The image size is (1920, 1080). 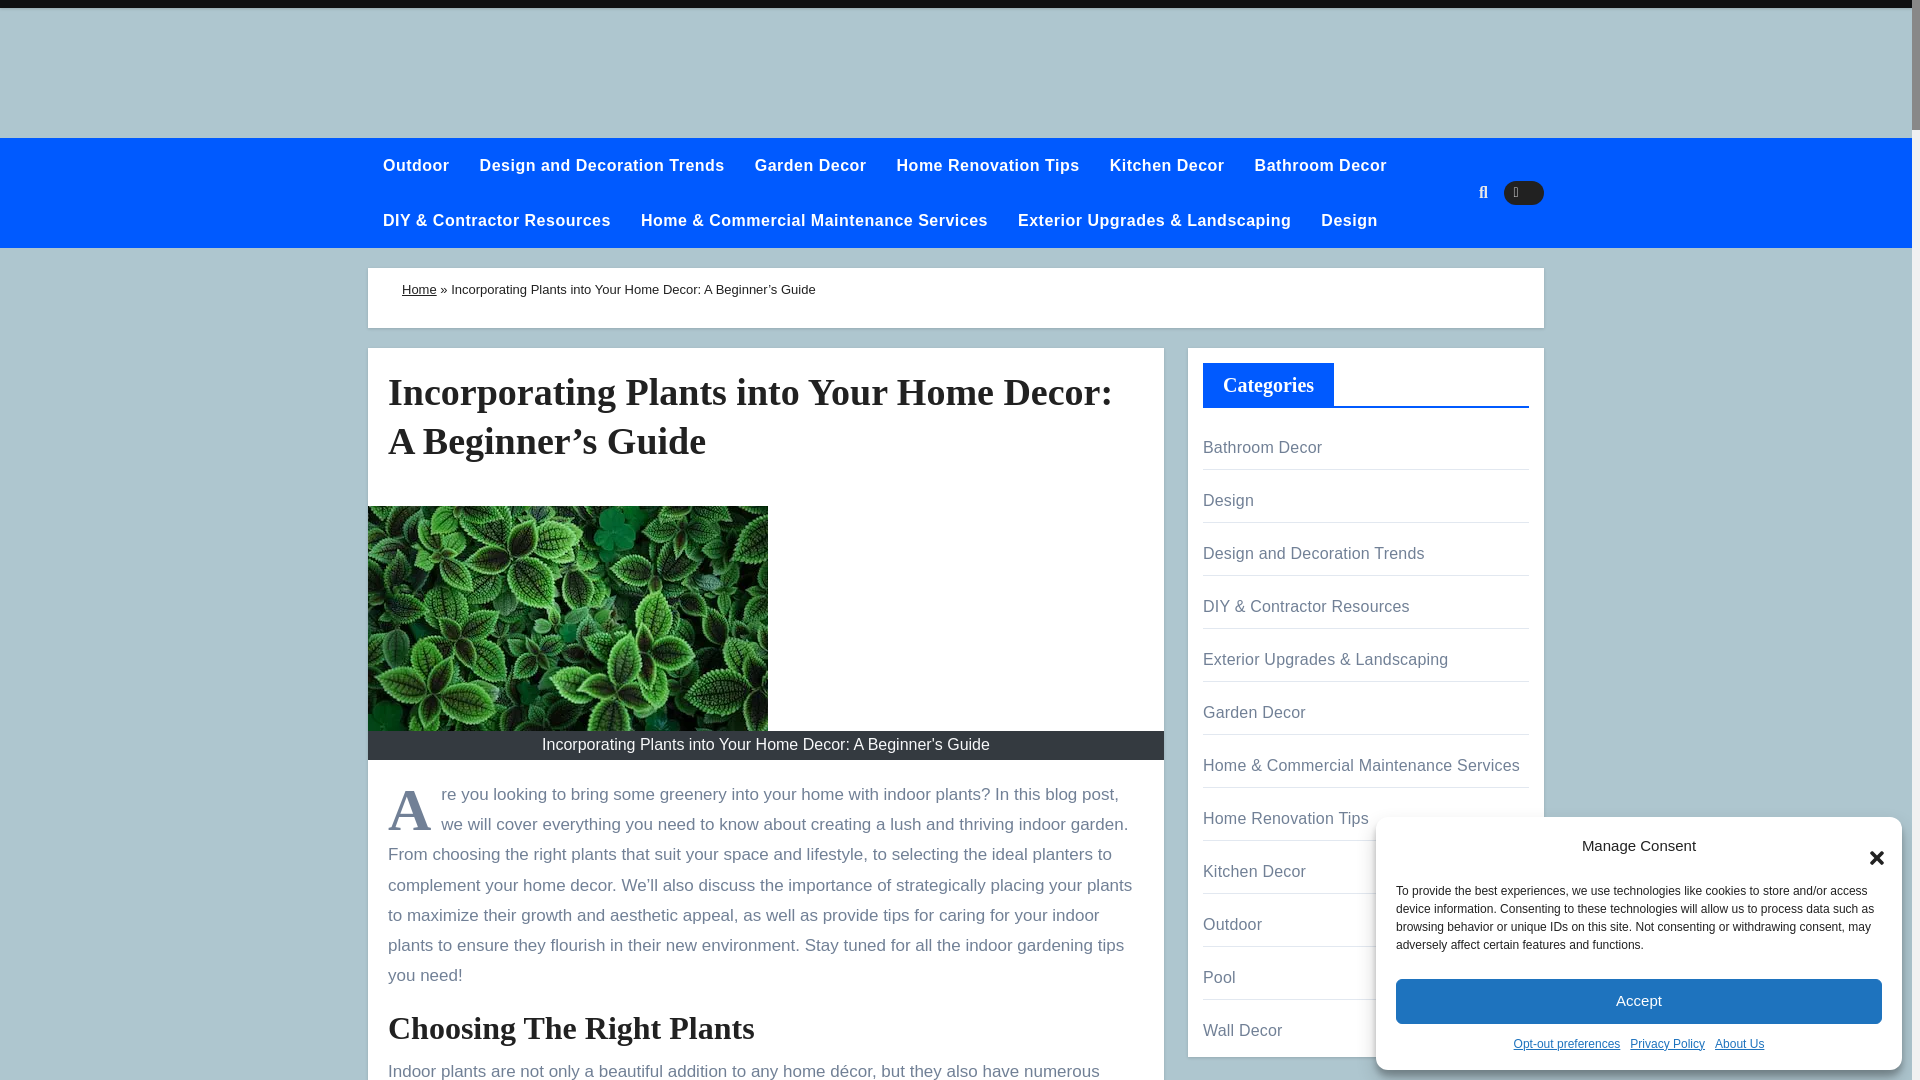 What do you see at coordinates (416, 166) in the screenshot?
I see `Outdoor` at bounding box center [416, 166].